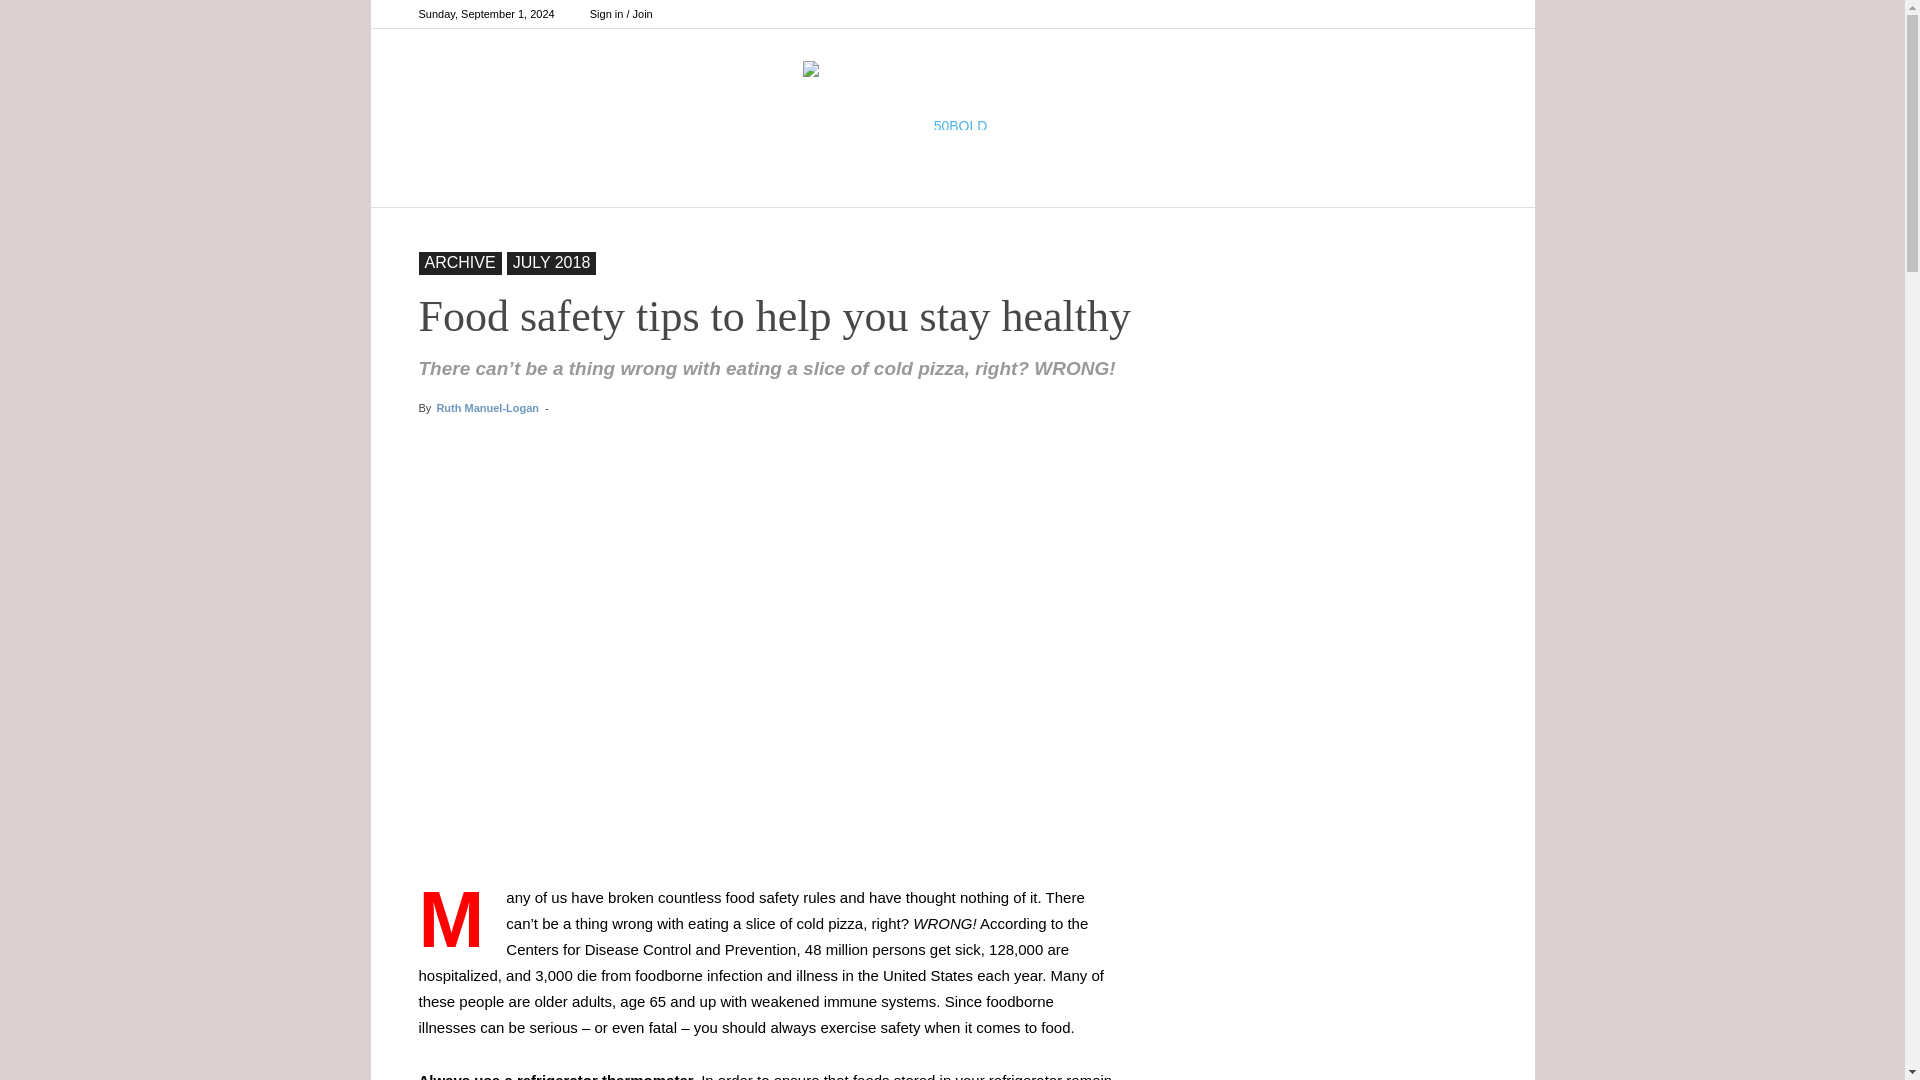  What do you see at coordinates (1252, 182) in the screenshot?
I see `LIFESTYLE` at bounding box center [1252, 182].